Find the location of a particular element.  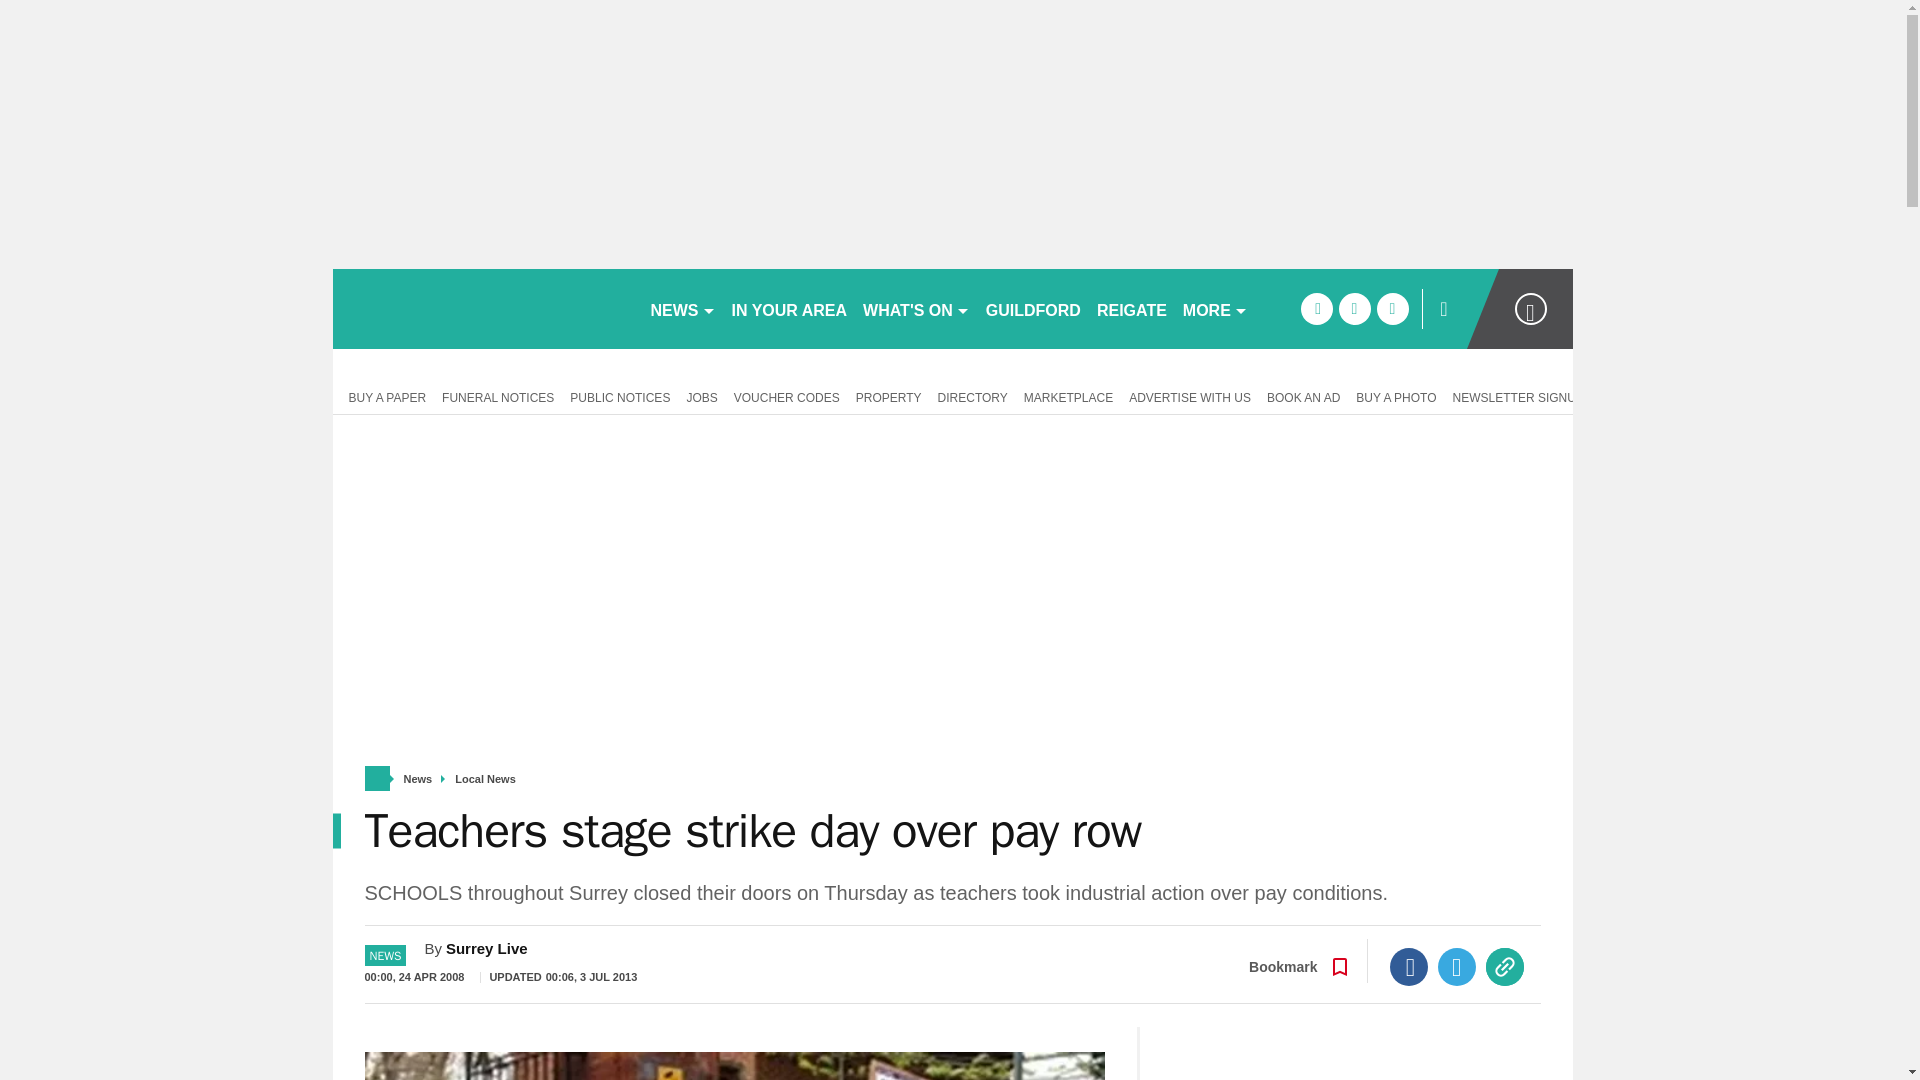

Twitter is located at coordinates (1457, 967).